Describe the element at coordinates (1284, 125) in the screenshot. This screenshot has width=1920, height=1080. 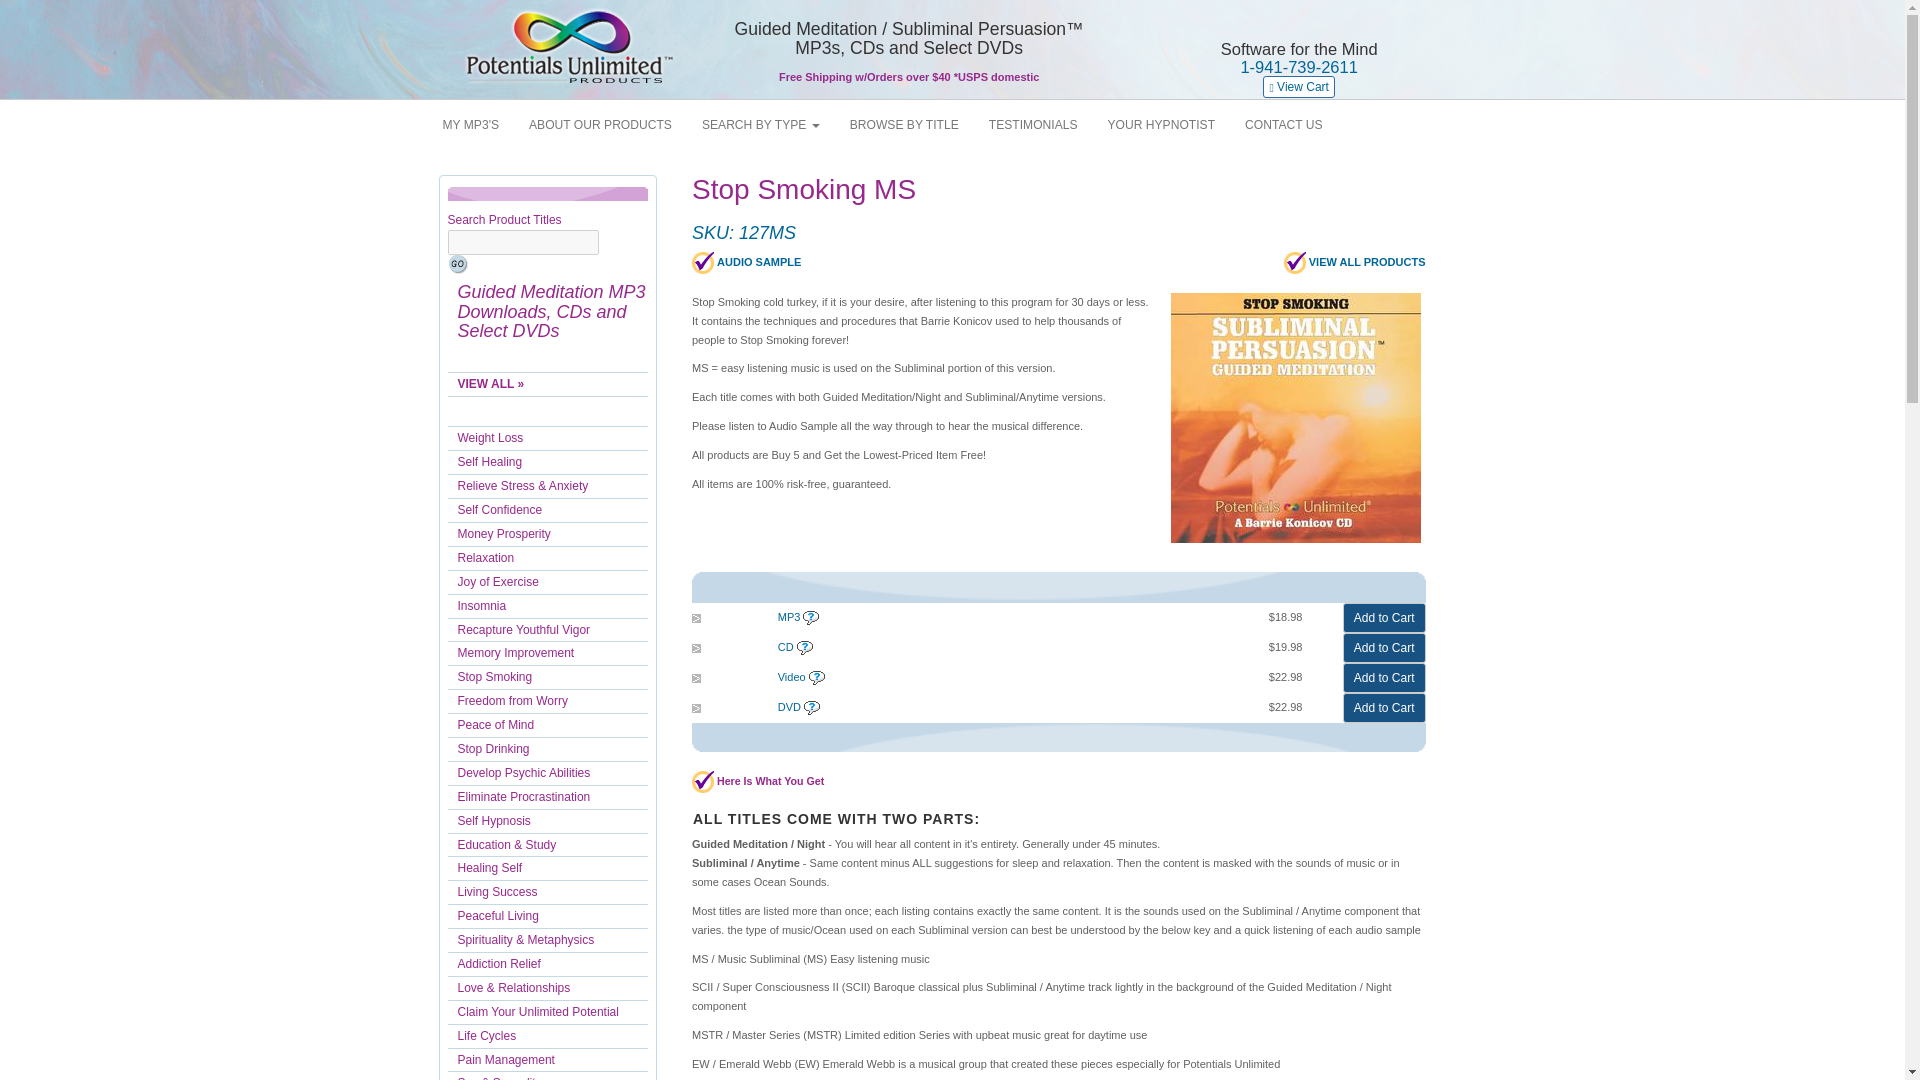
I see `Contact Us` at that location.